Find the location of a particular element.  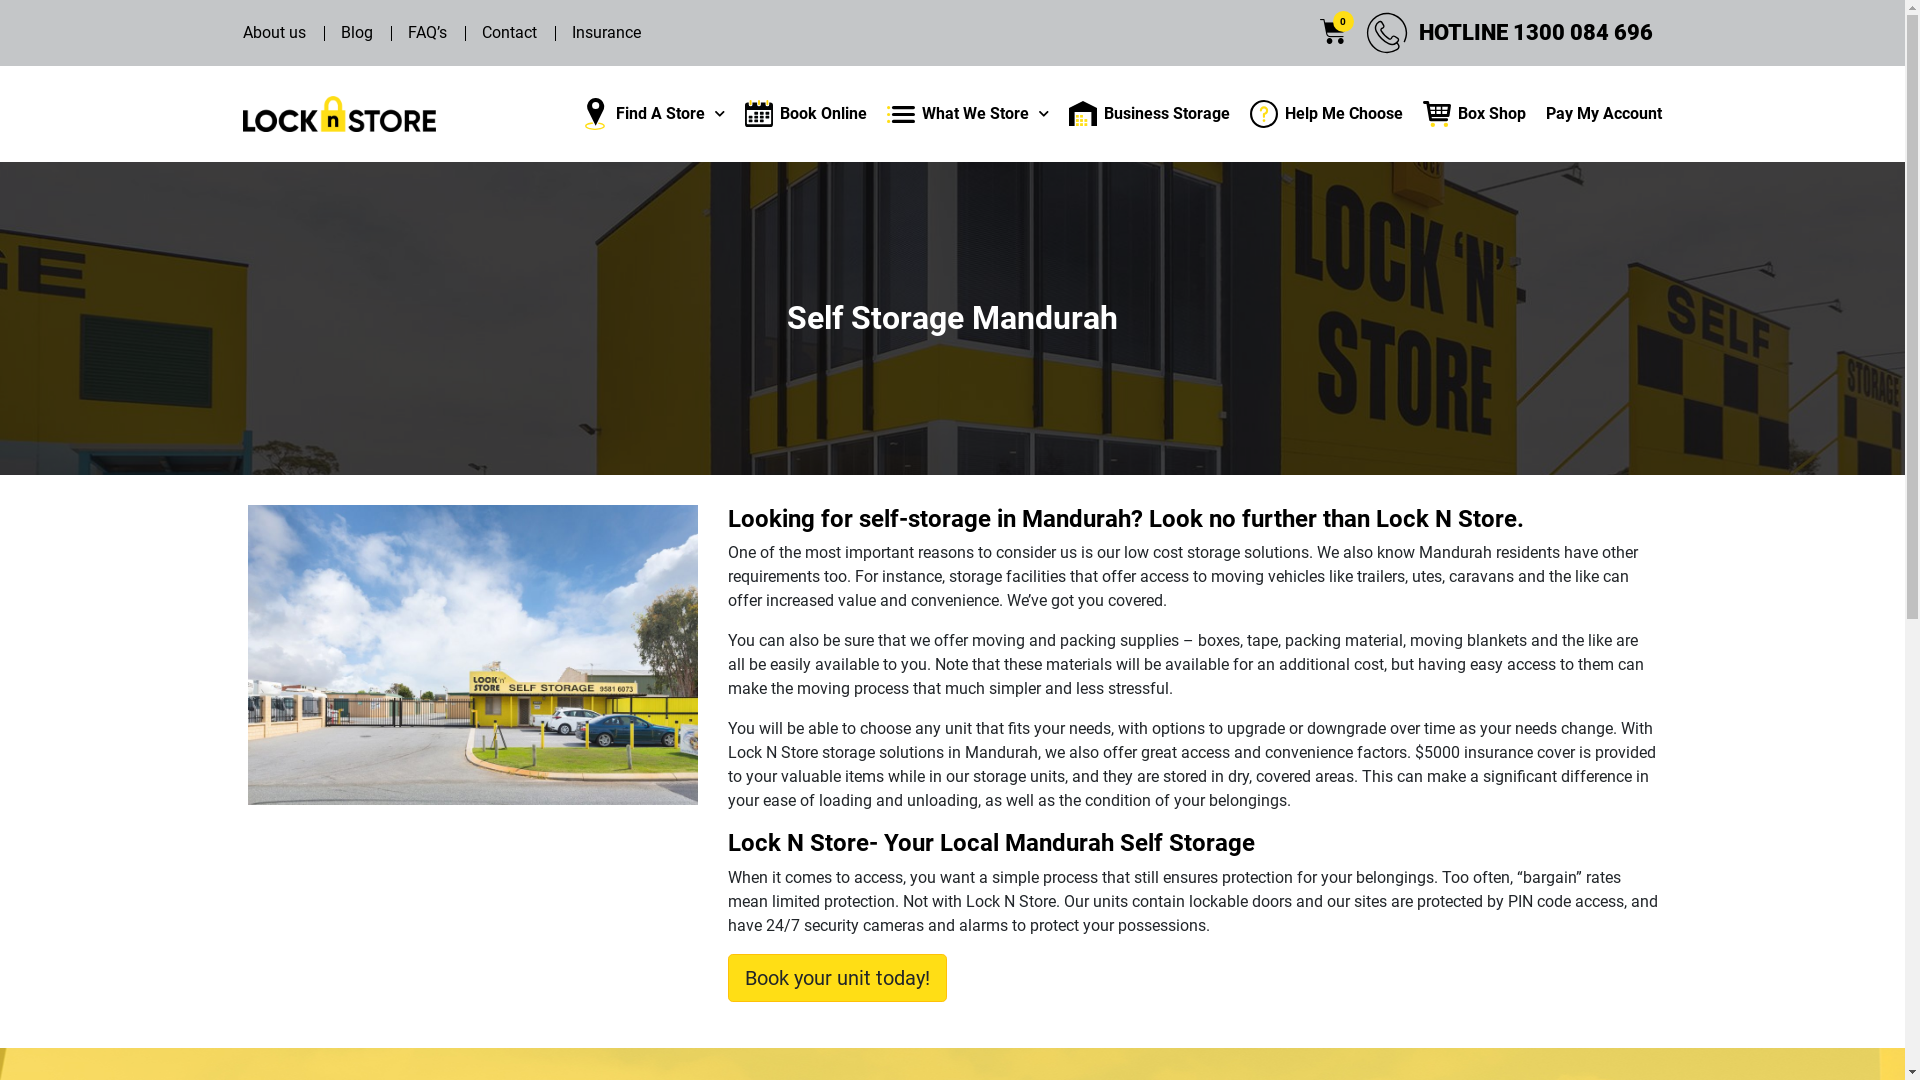

Business Storage is located at coordinates (1150, 114).